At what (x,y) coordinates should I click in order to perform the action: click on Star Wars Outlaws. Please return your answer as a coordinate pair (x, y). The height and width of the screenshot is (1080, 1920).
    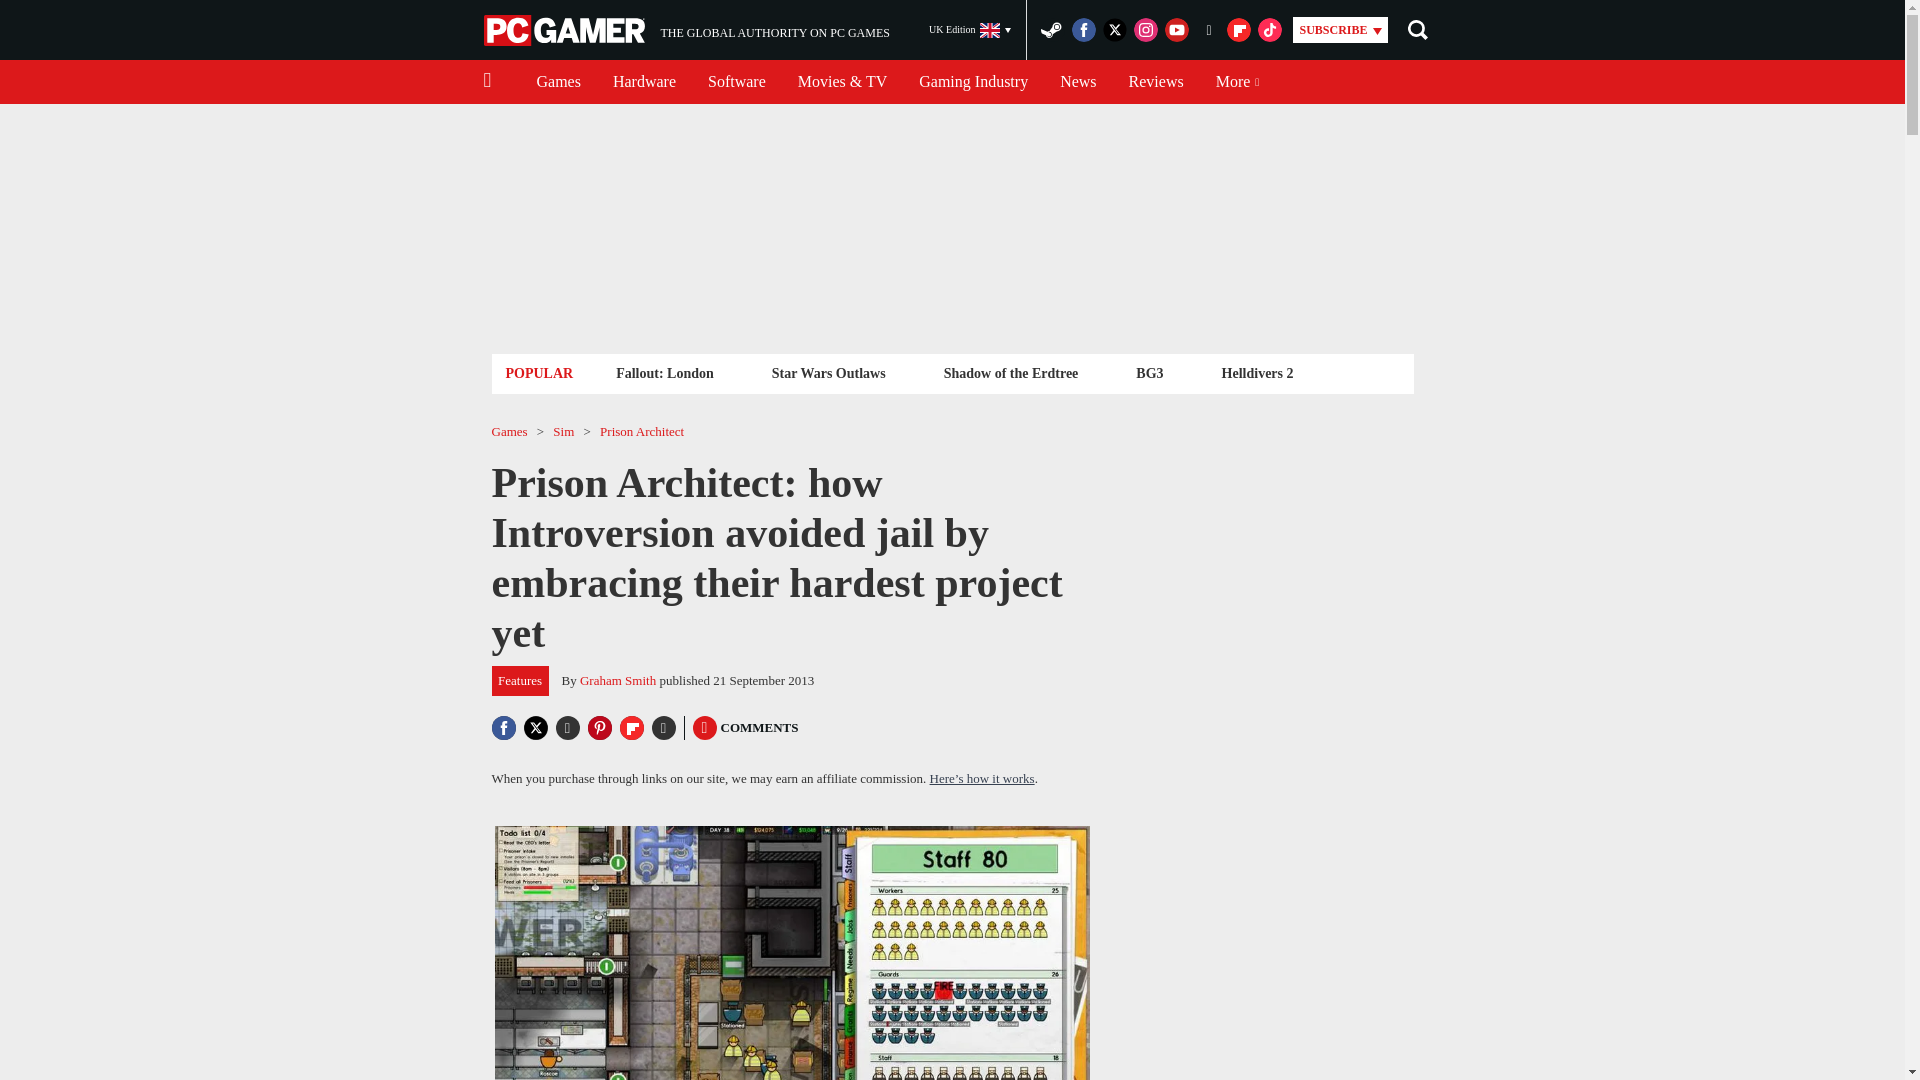
    Looking at the image, I should click on (828, 372).